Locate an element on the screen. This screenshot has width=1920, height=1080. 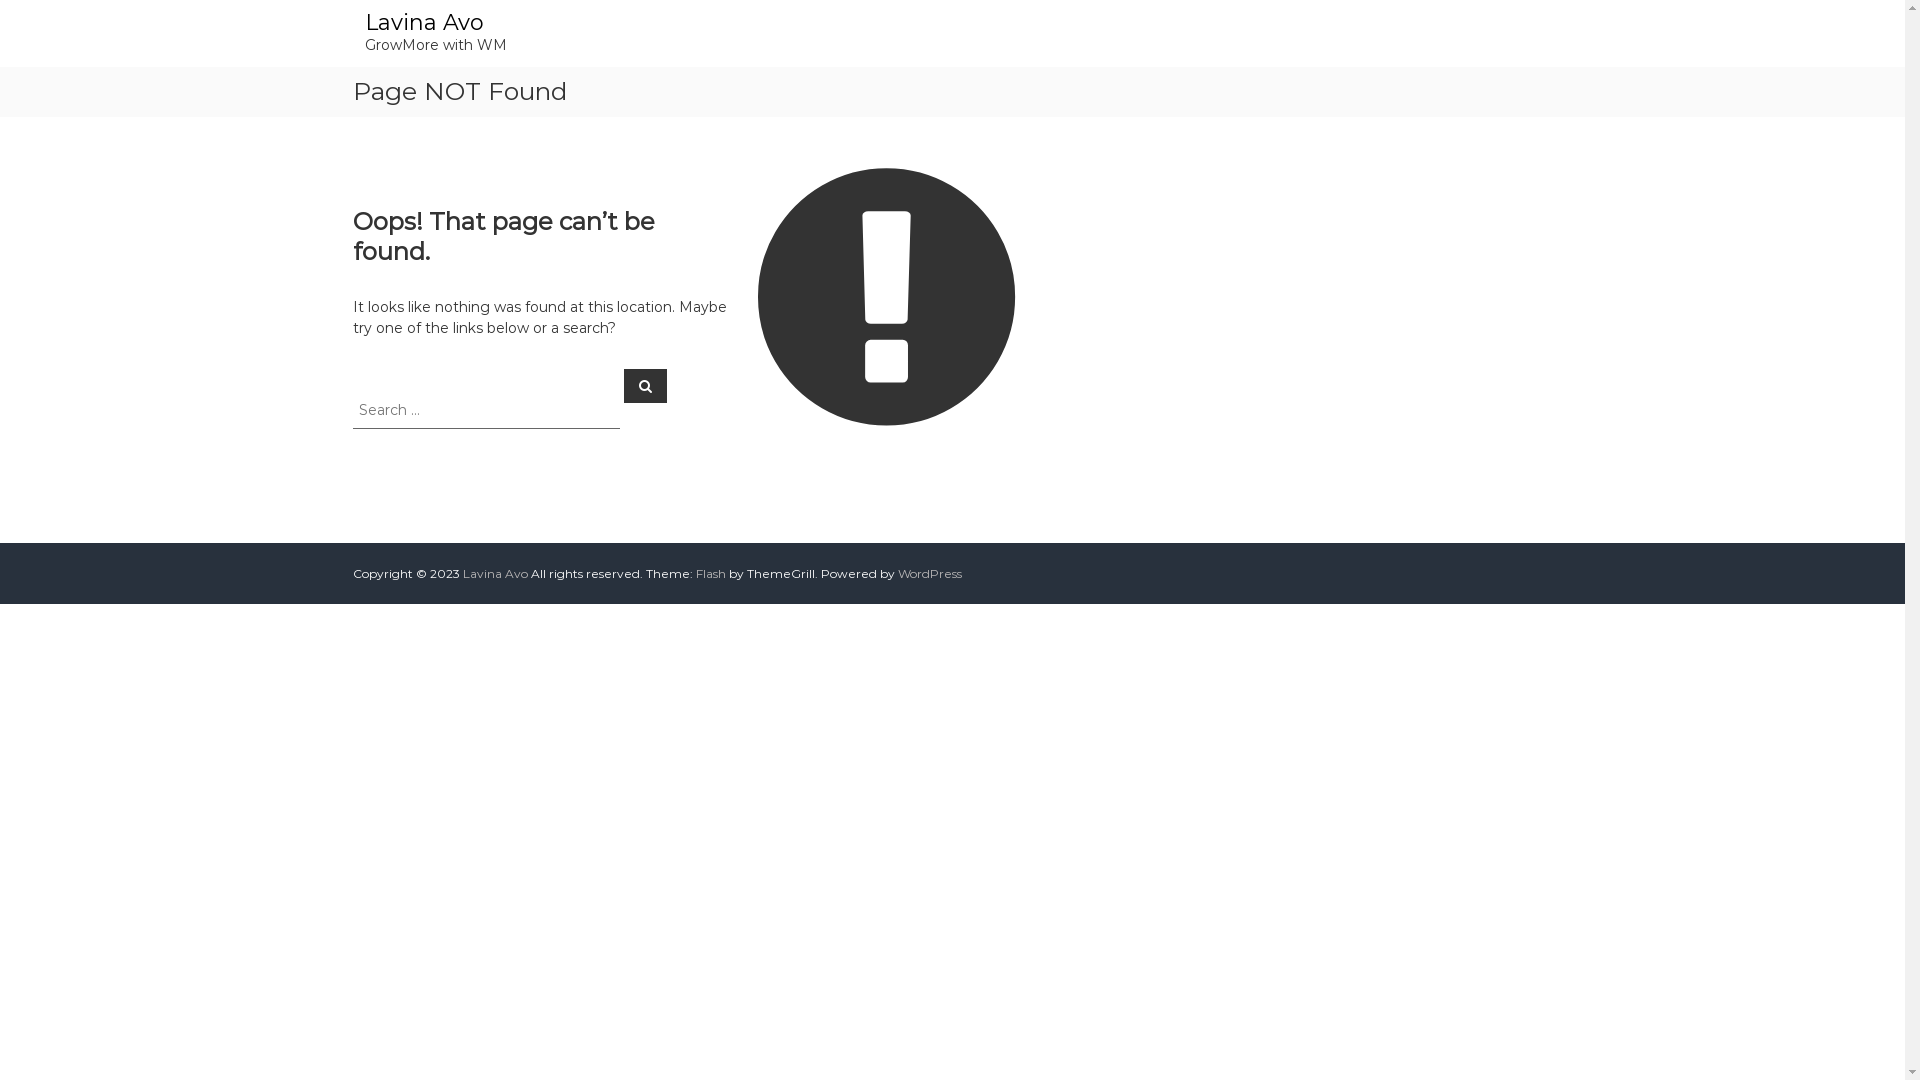
Search is located at coordinates (646, 385).